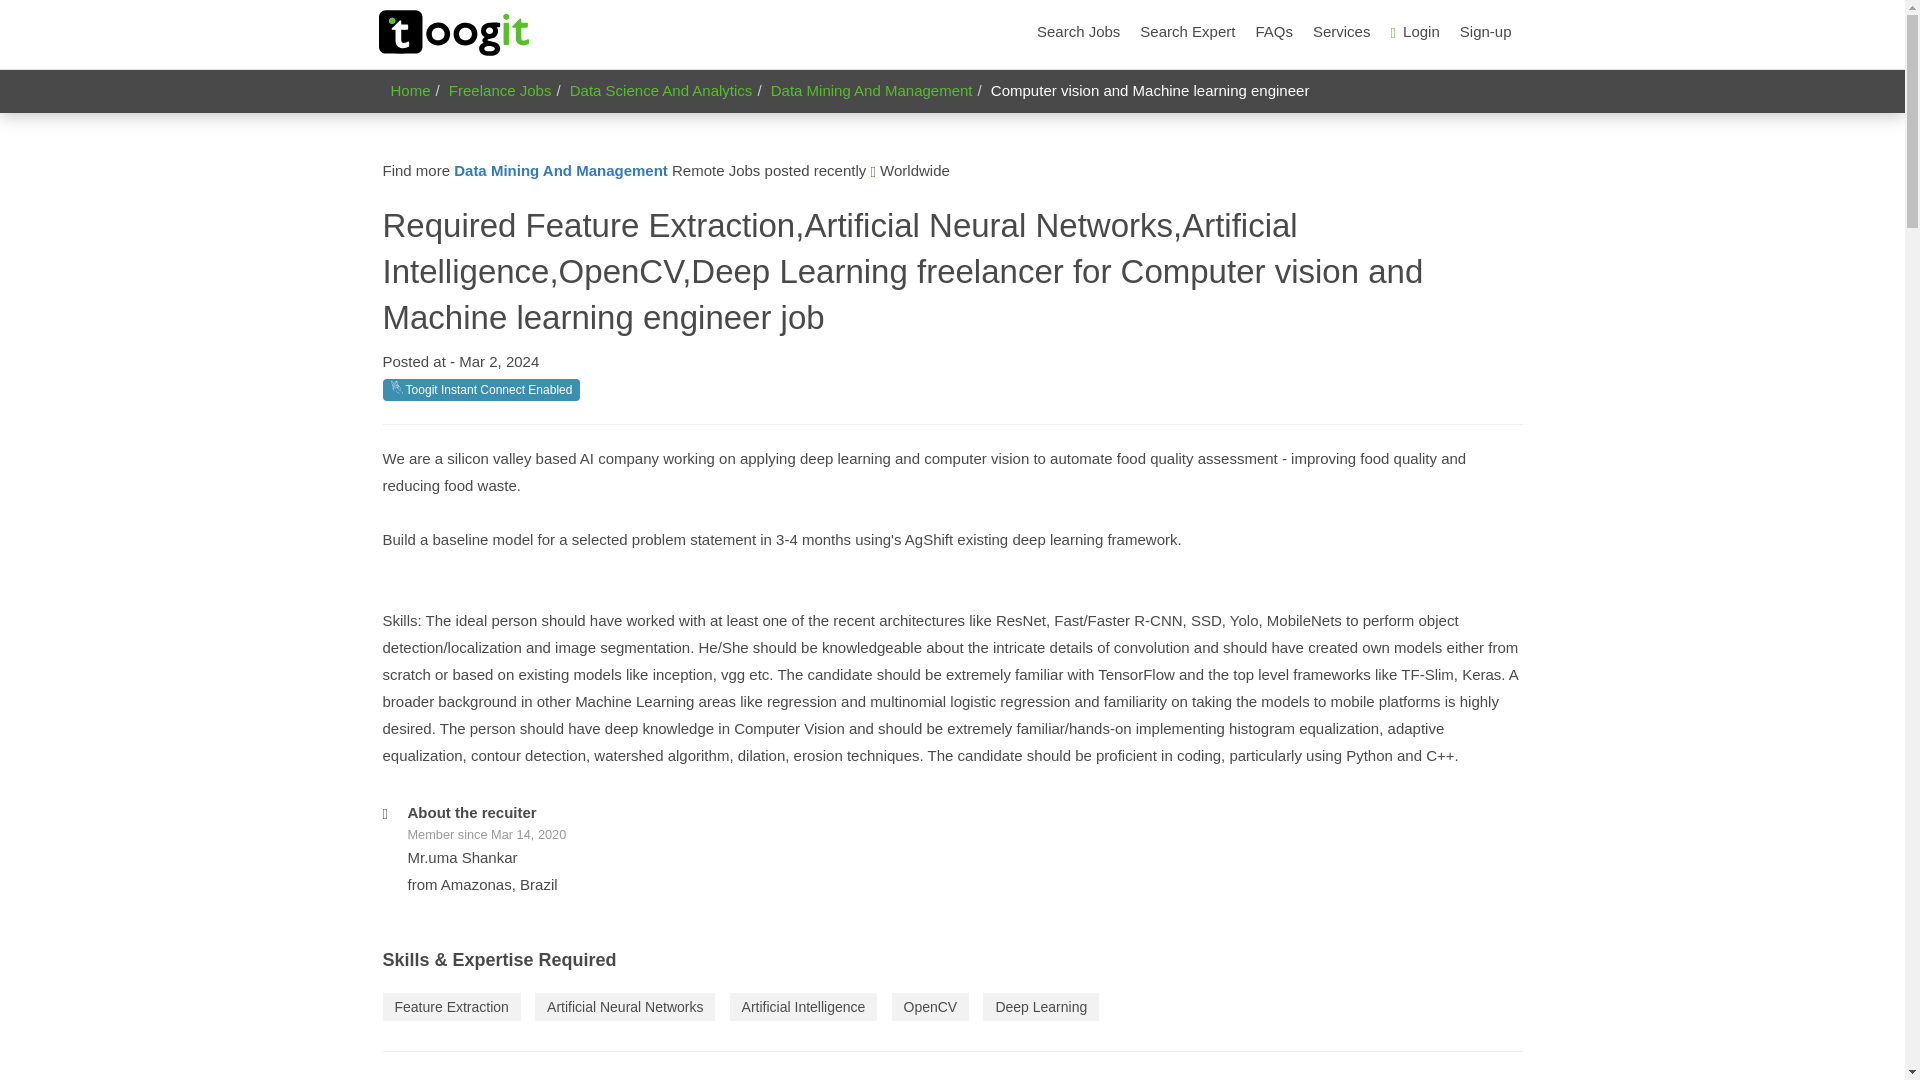 This screenshot has width=1920, height=1080. Describe the element at coordinates (1040, 1006) in the screenshot. I see `Deep Learning` at that location.